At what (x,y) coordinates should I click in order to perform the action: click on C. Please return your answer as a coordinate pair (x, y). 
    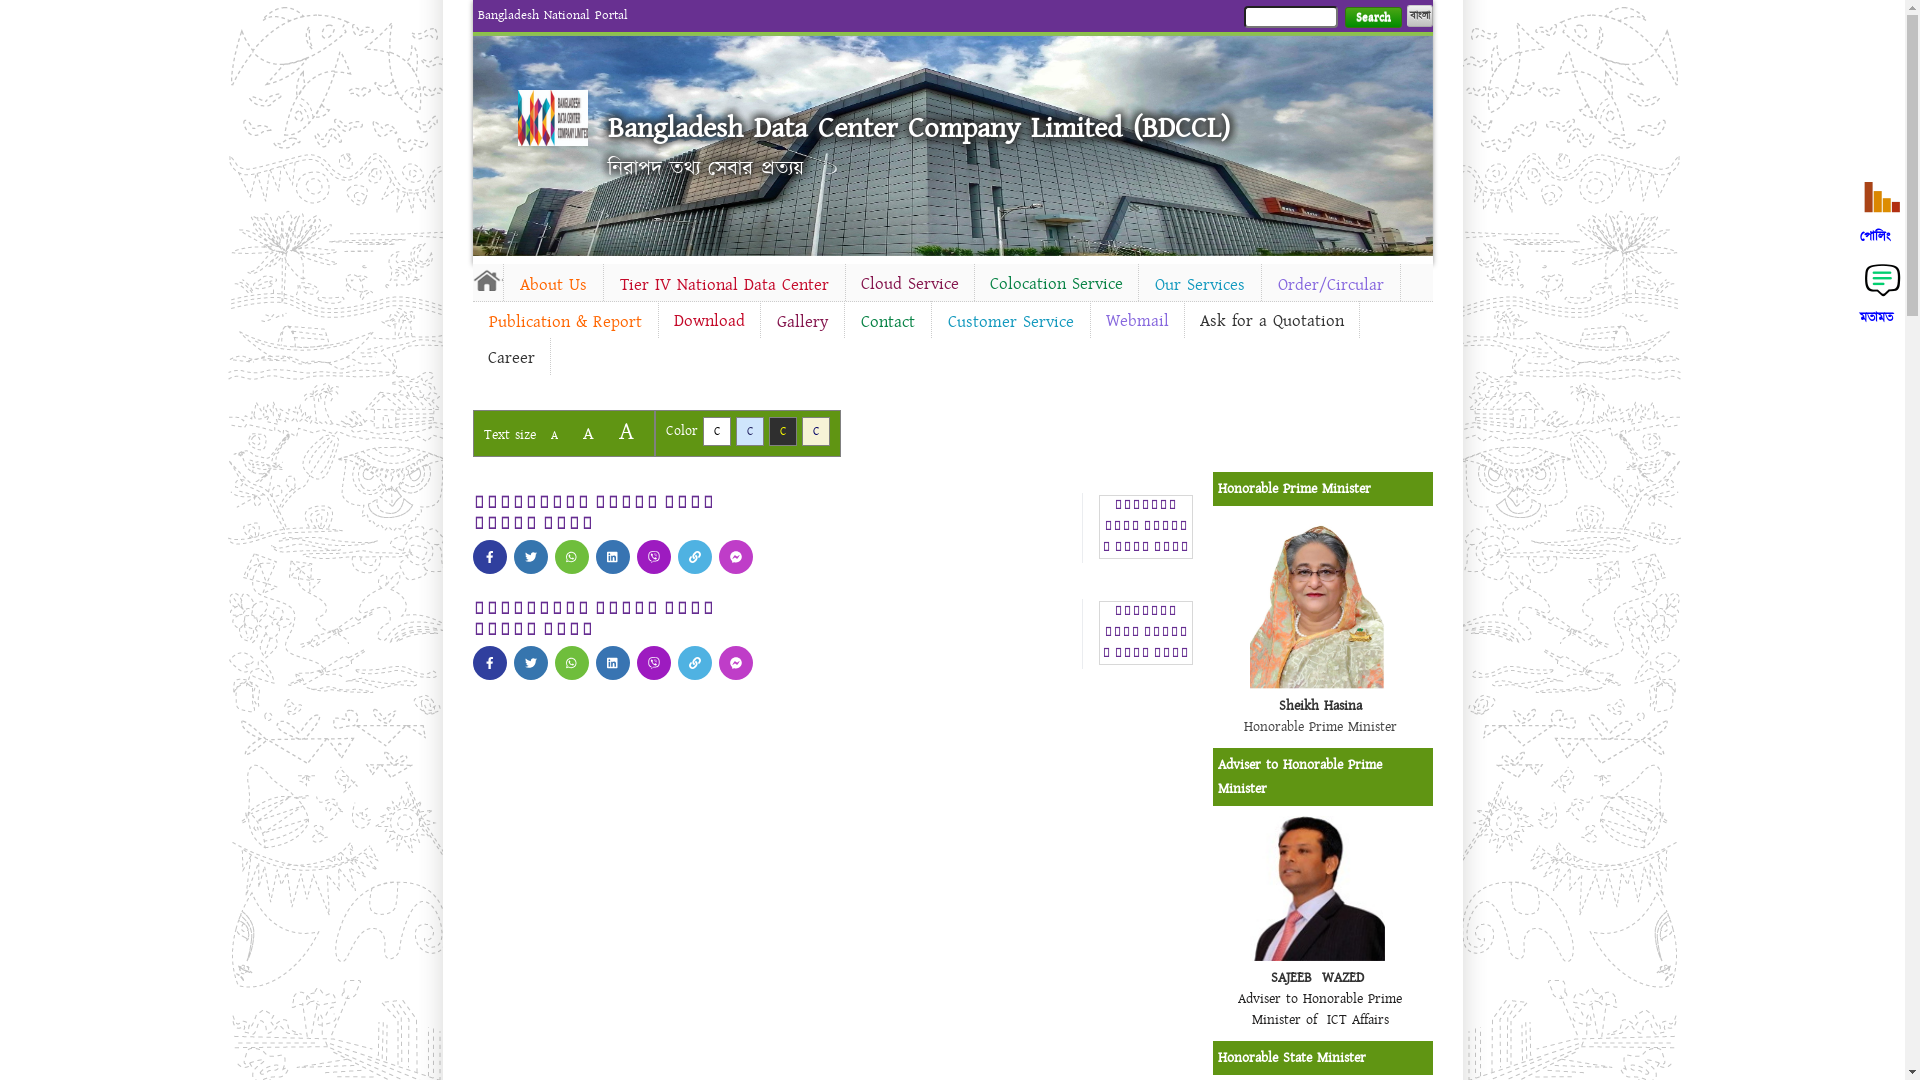
    Looking at the image, I should click on (782, 432).